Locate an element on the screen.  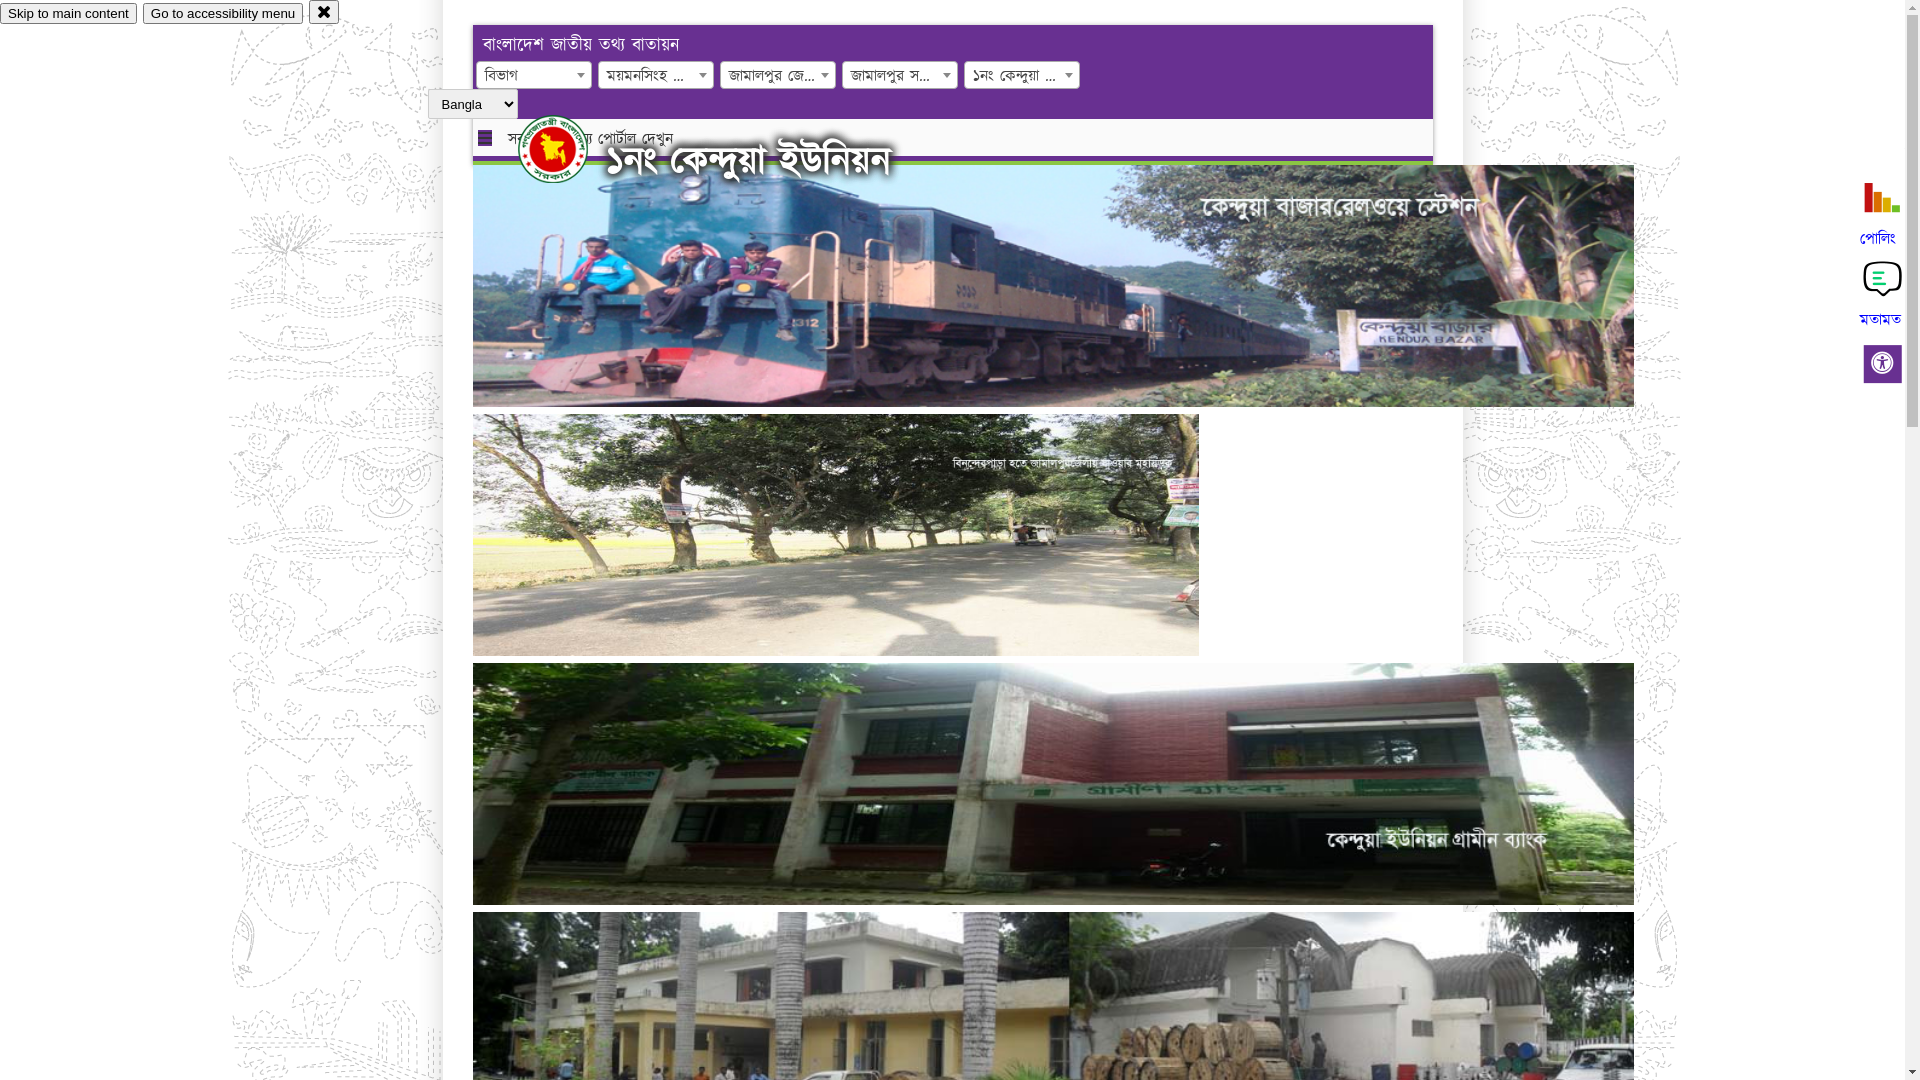
Skip to main content is located at coordinates (68, 14).